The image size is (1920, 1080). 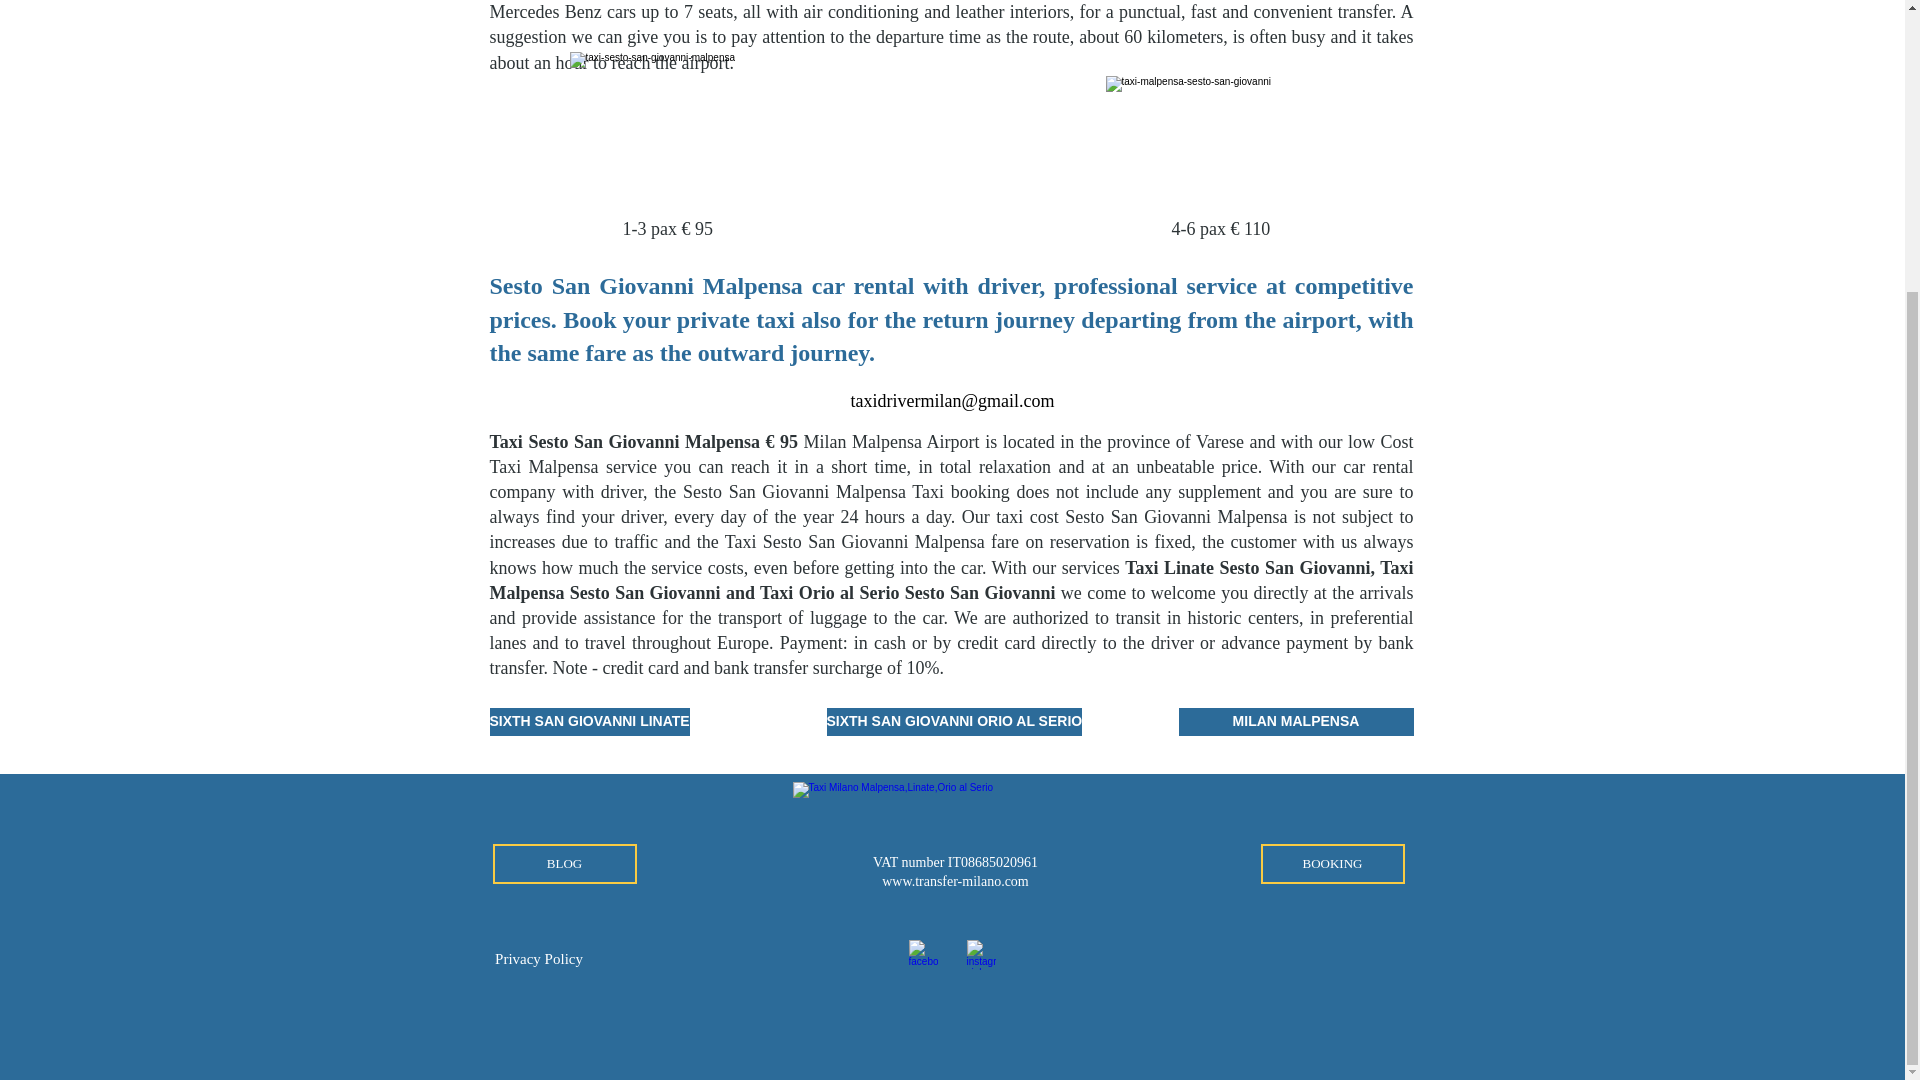 I want to click on BLOG, so click(x=563, y=864).